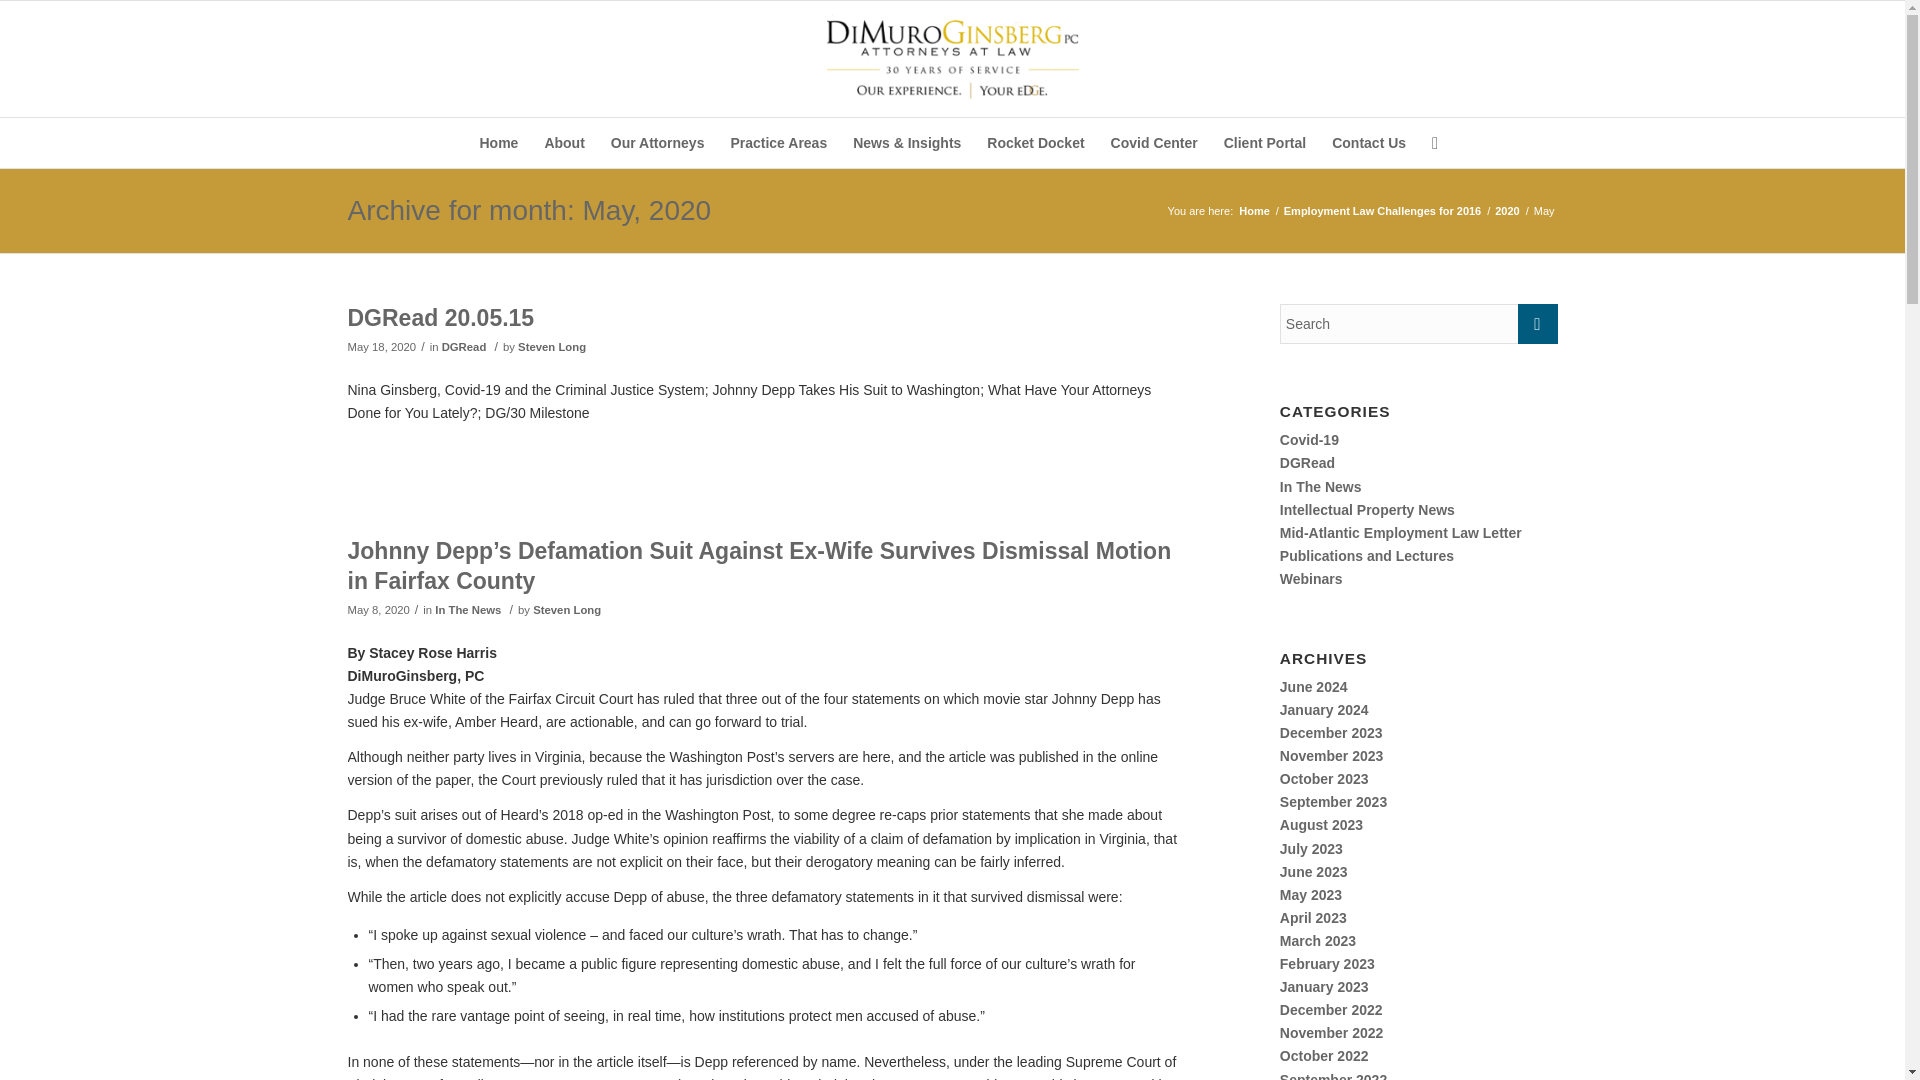 This screenshot has width=1920, height=1080. Describe the element at coordinates (1034, 142) in the screenshot. I see `Rocket Docket` at that location.